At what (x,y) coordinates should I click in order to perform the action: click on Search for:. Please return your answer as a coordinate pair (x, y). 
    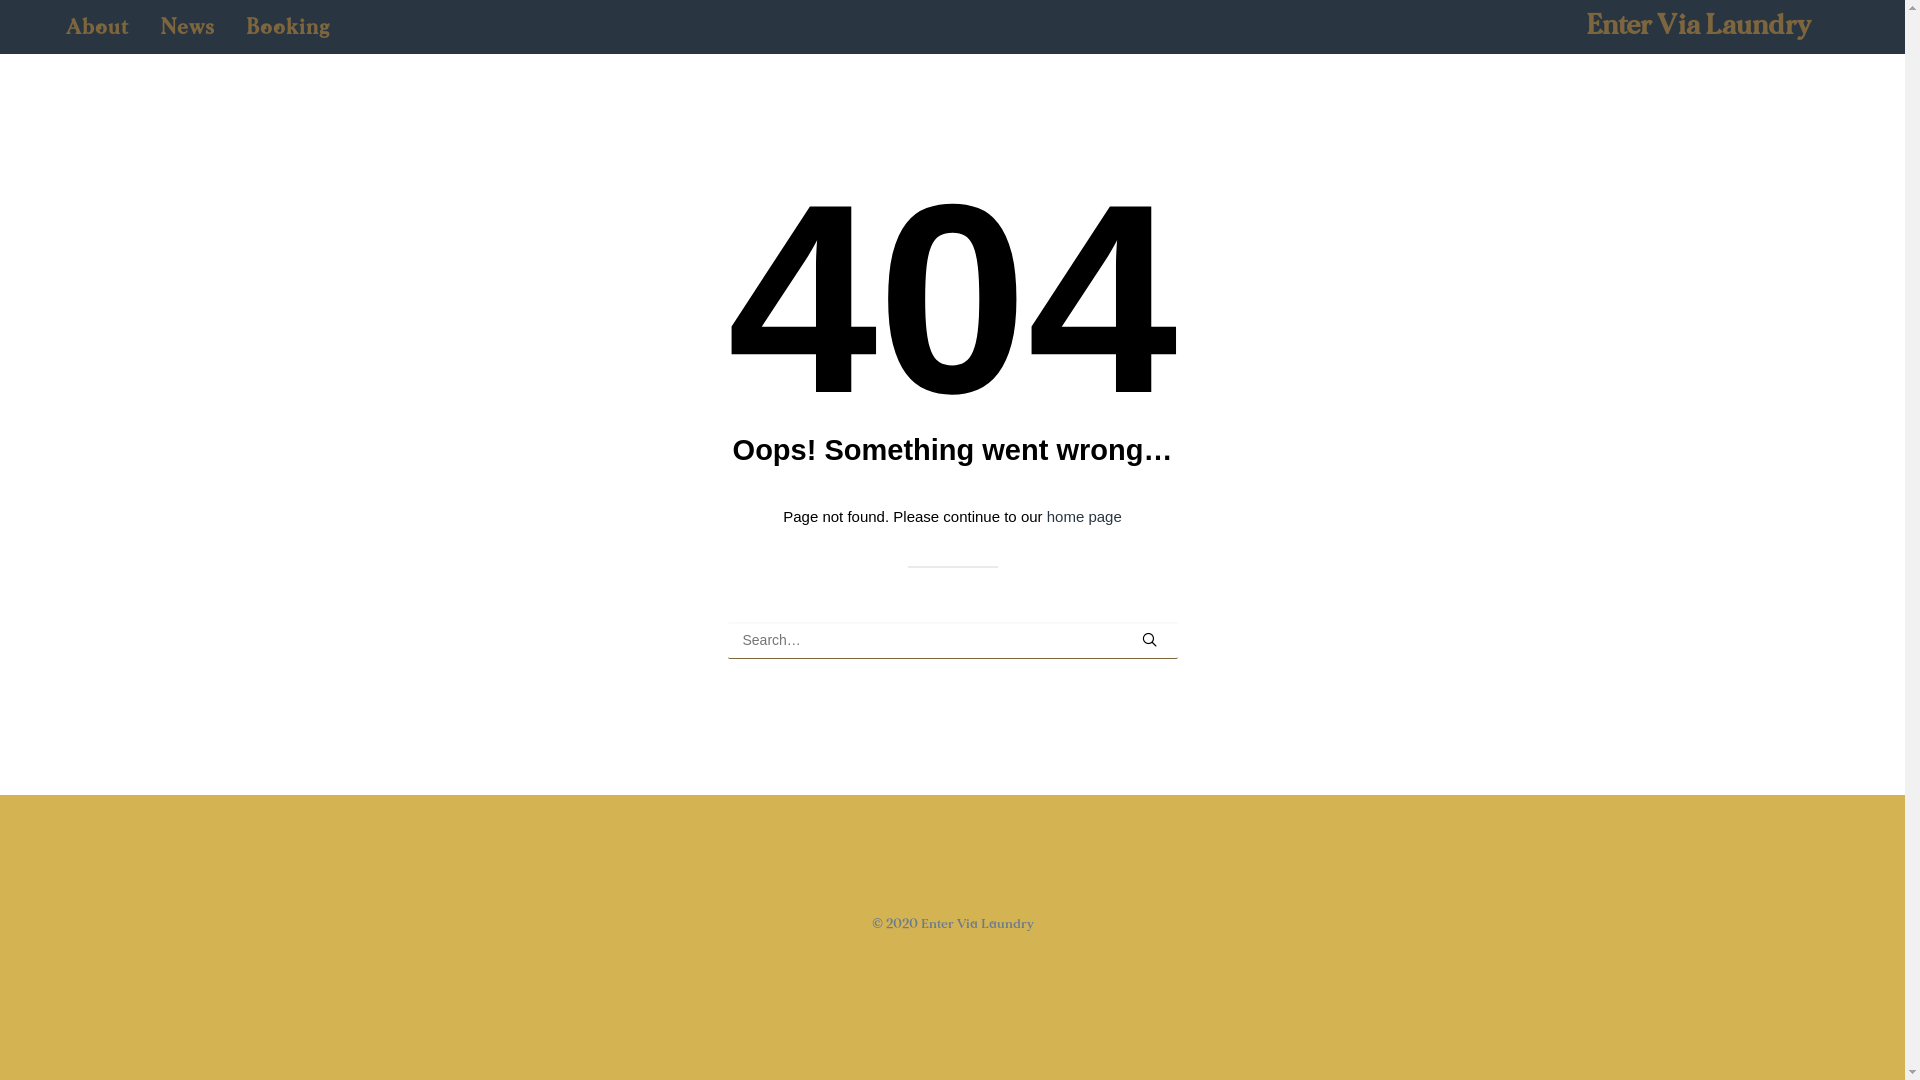
    Looking at the image, I should click on (953, 640).